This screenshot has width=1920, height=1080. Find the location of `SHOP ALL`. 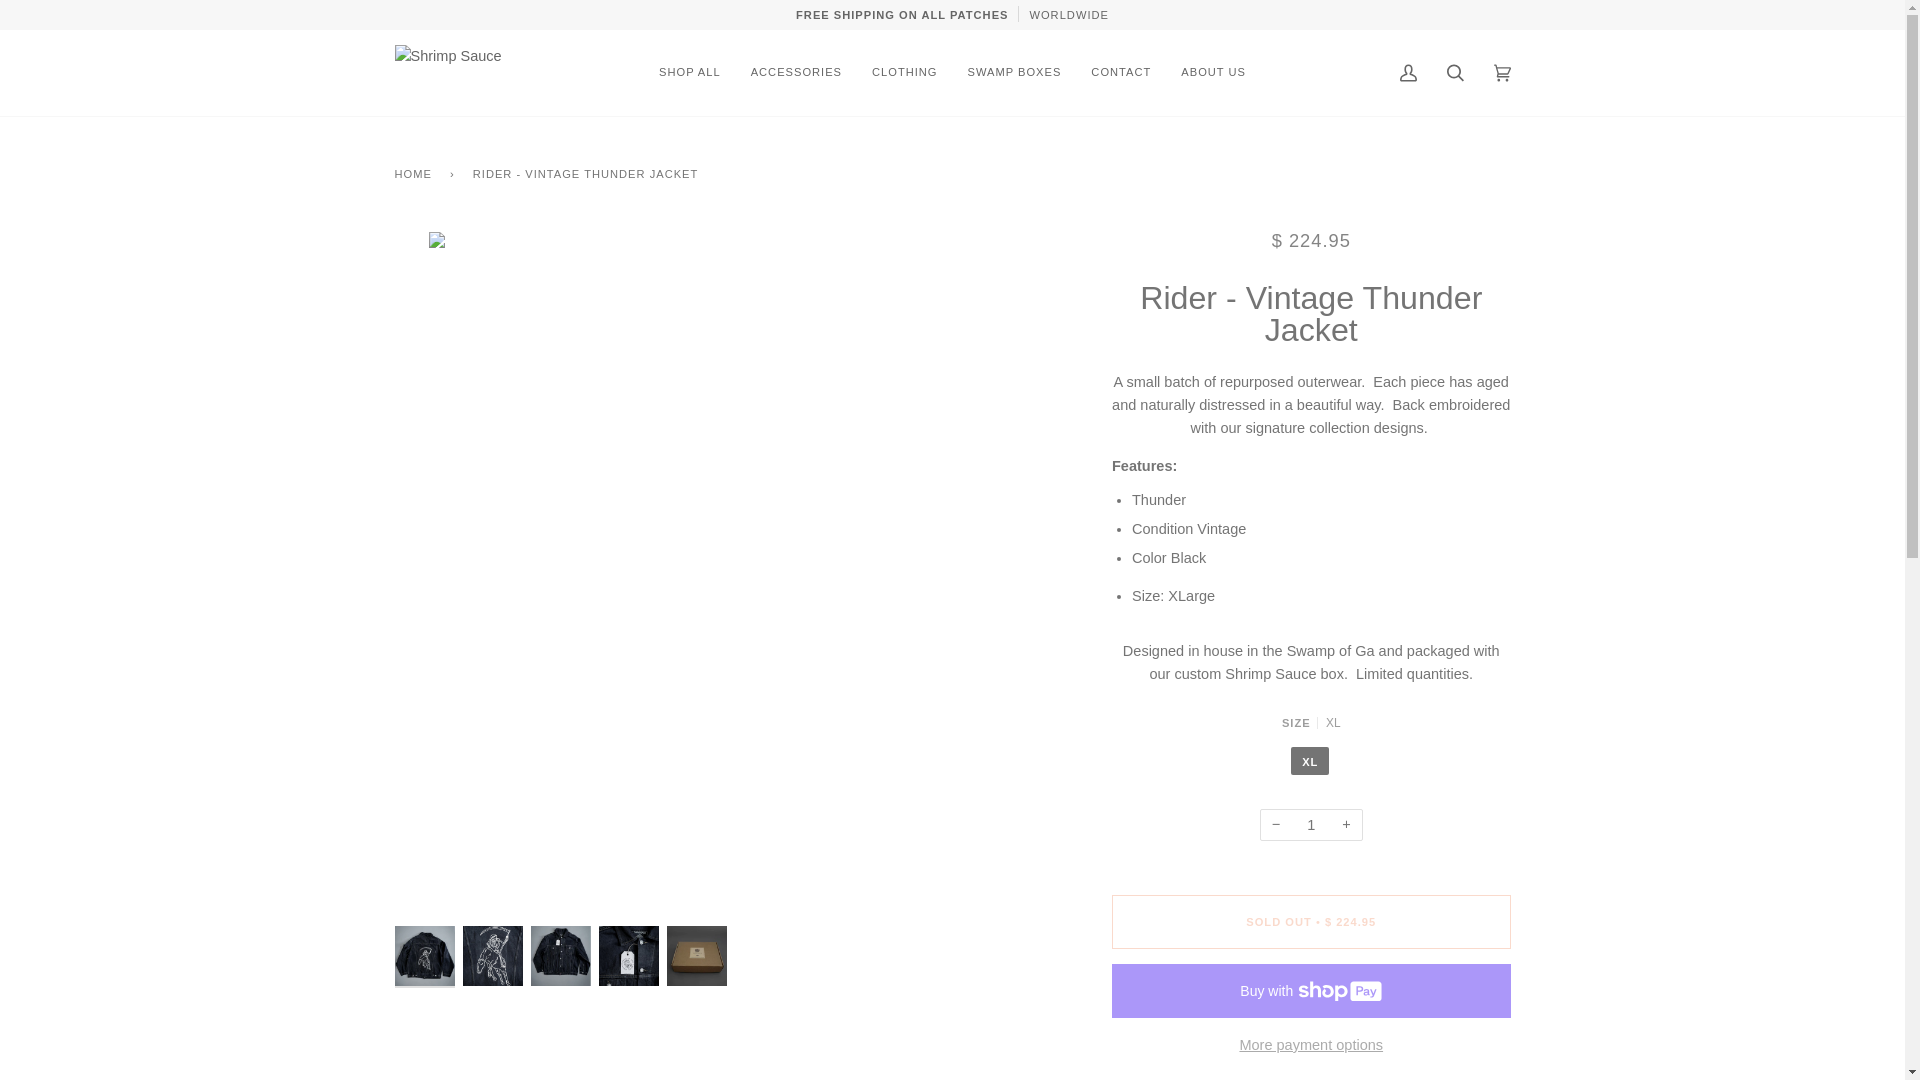

SHOP ALL is located at coordinates (689, 72).